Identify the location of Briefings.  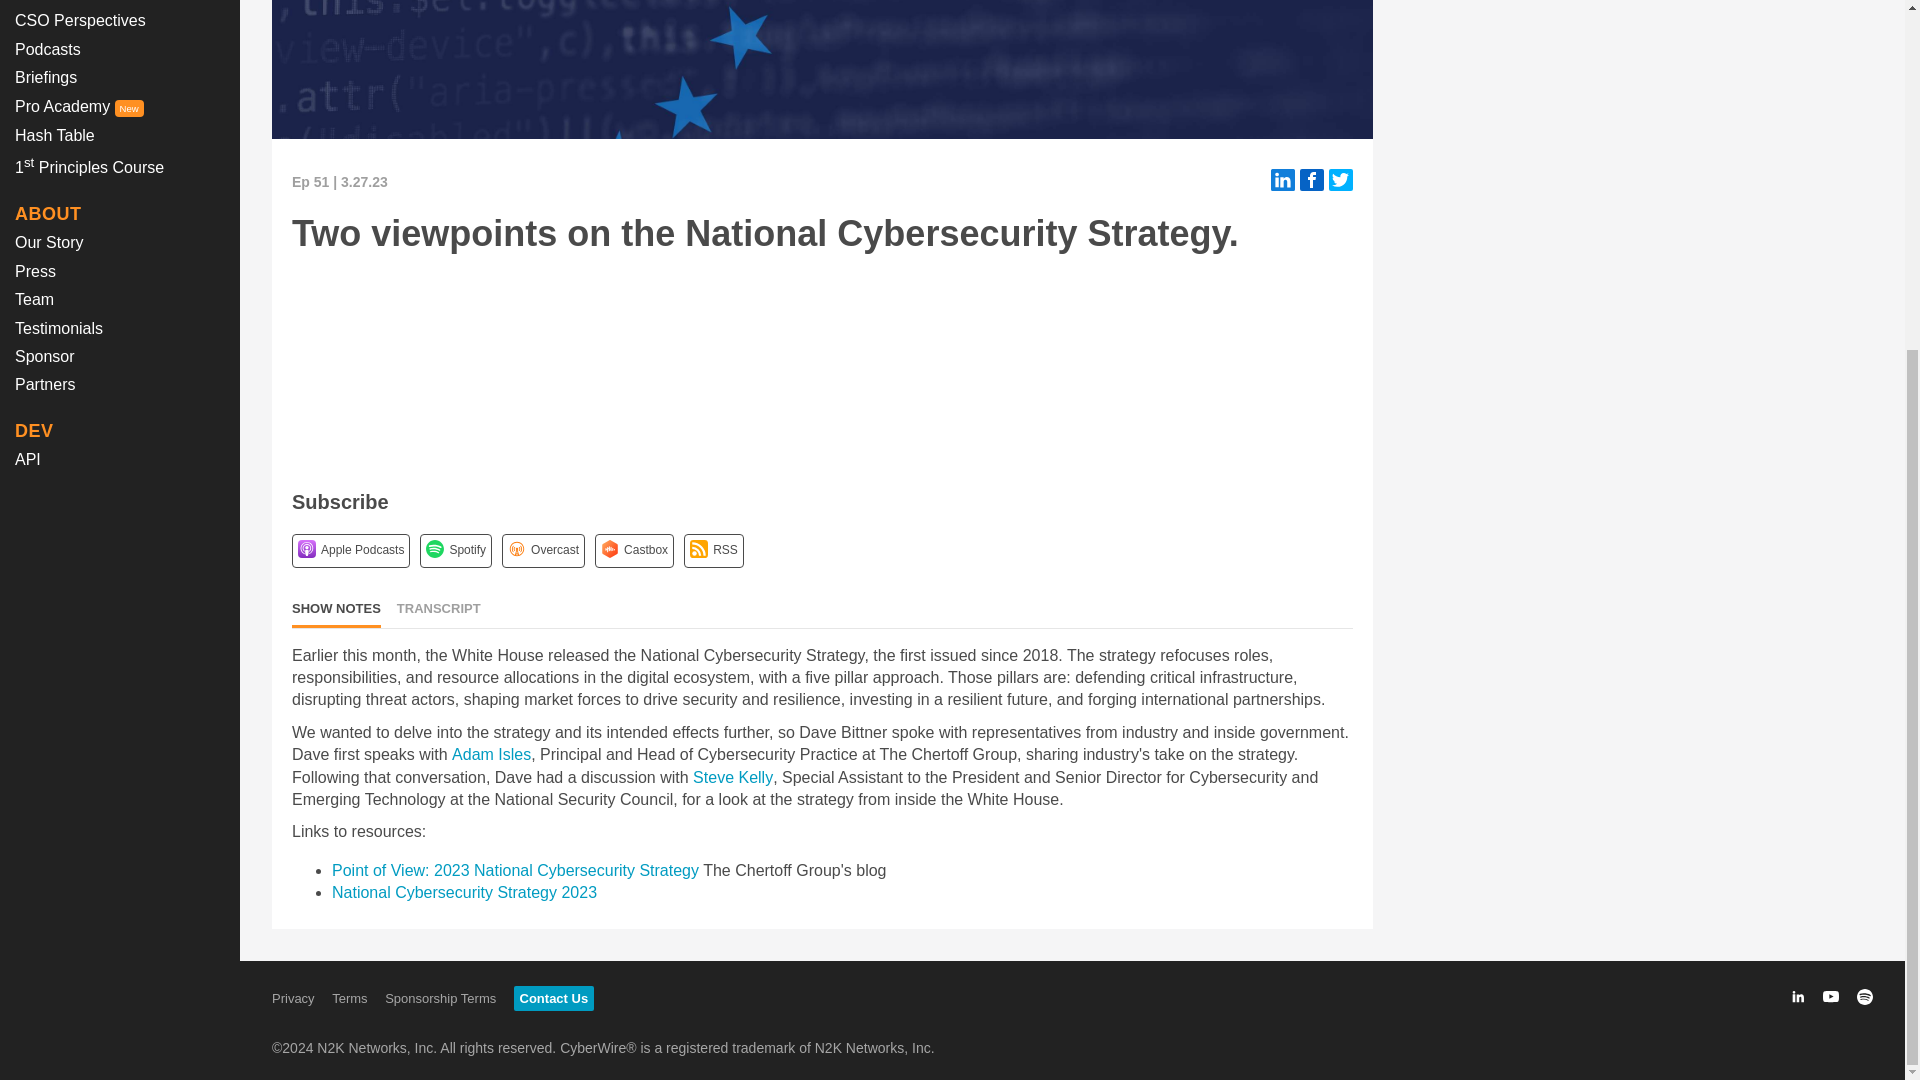
(46, 78).